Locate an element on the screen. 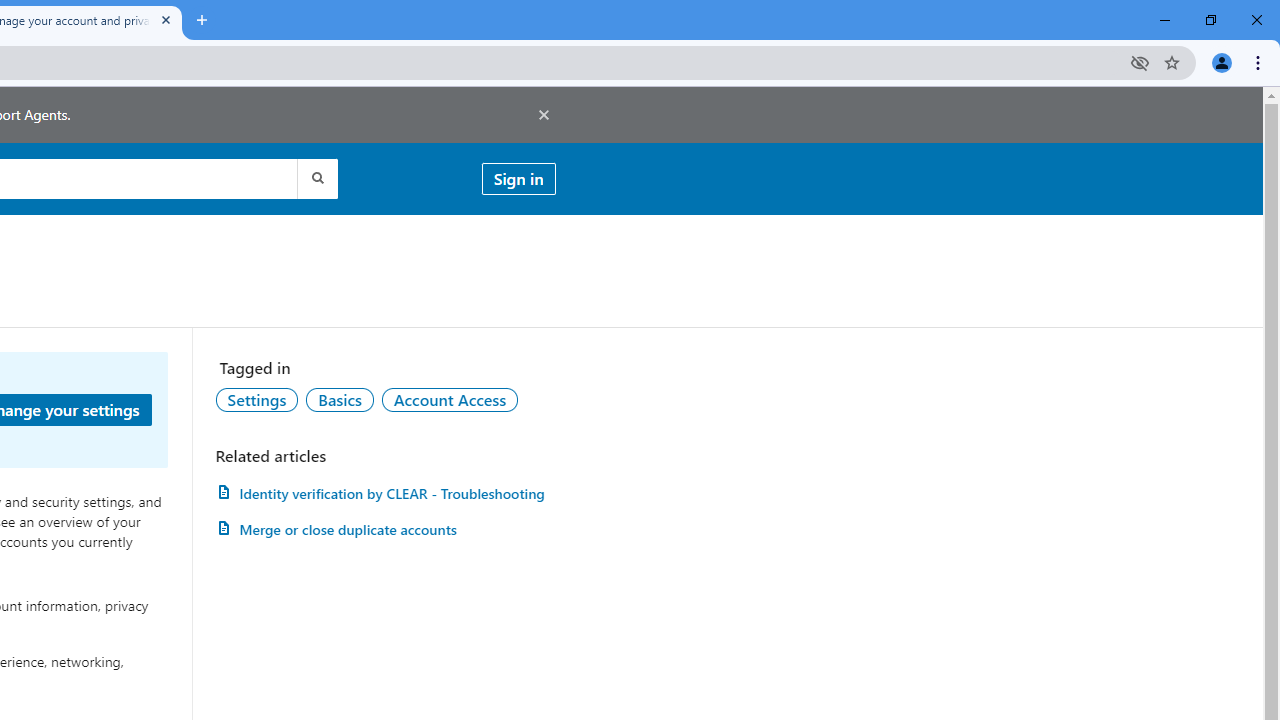 This screenshot has width=1280, height=720. AutomationID: topic-link-a149001 is located at coordinates (257, 399).